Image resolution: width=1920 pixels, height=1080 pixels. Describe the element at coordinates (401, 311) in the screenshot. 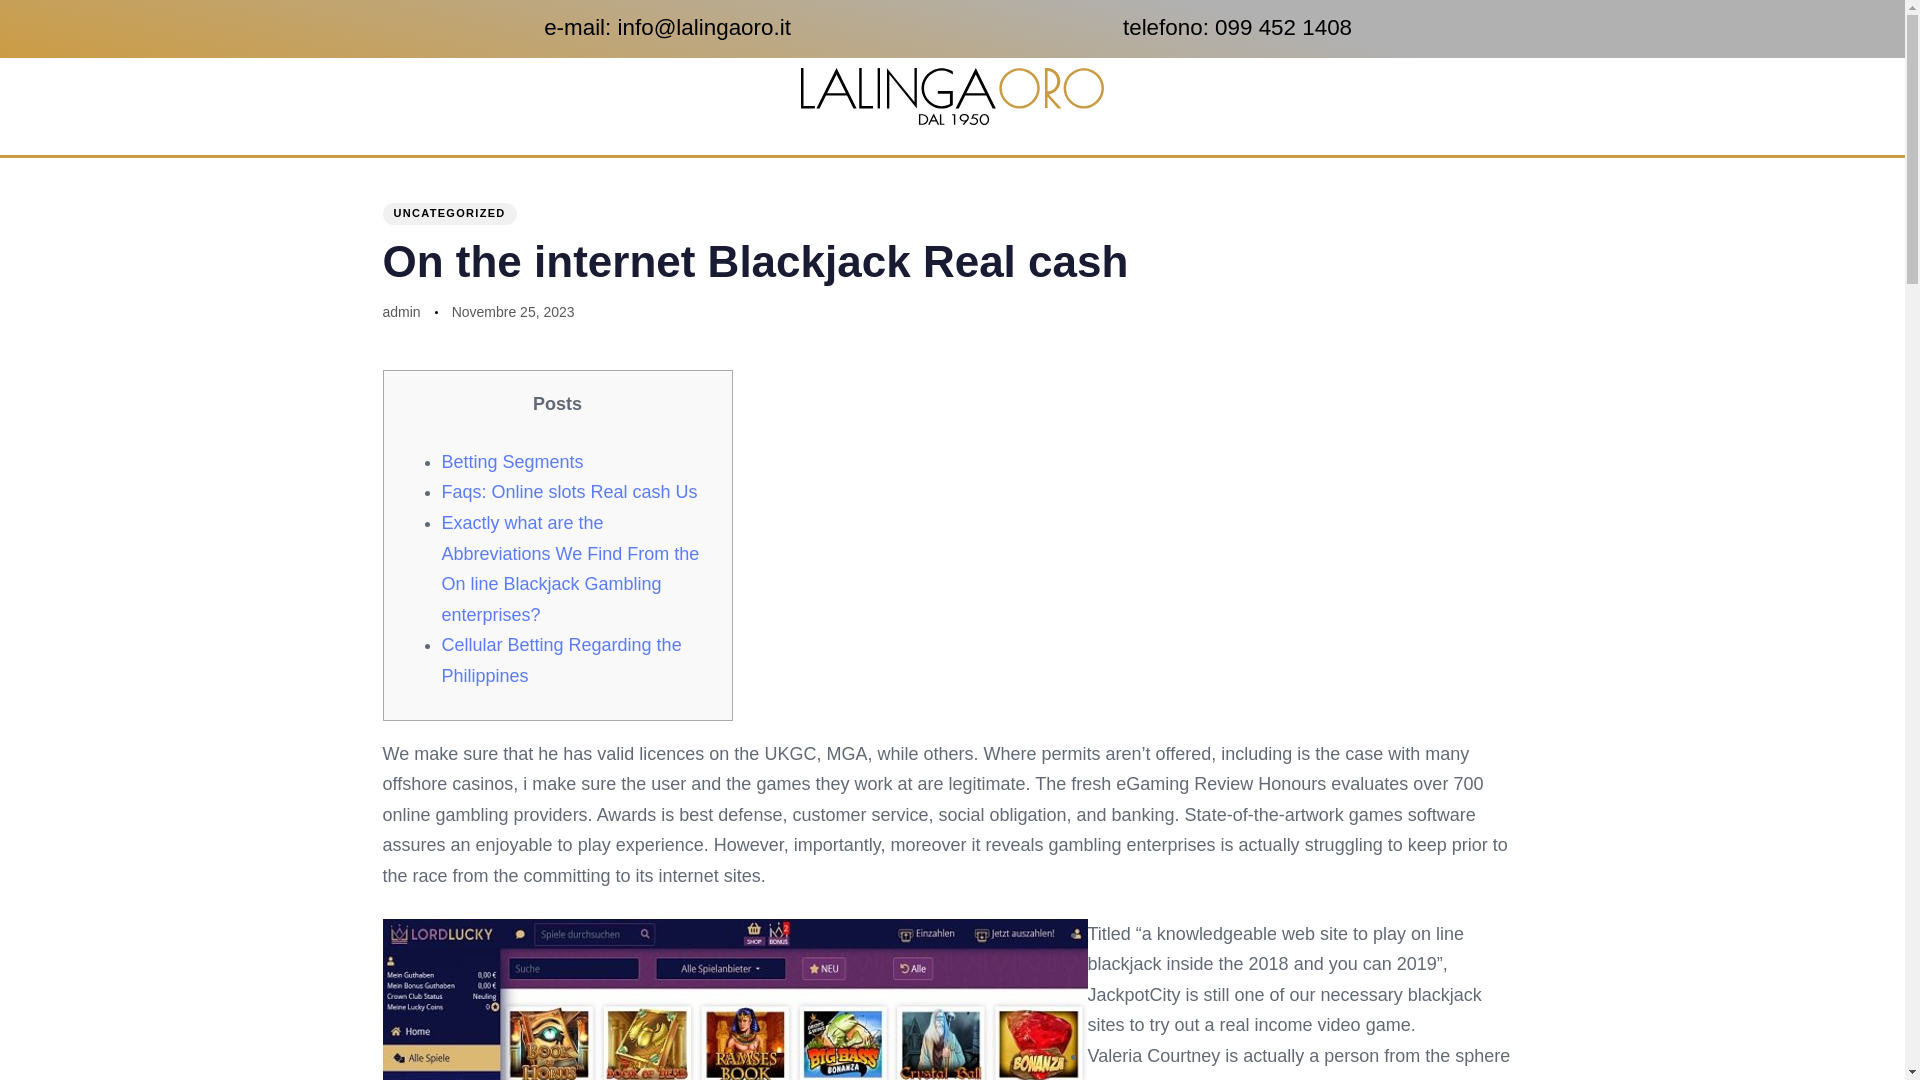

I see `admin` at that location.